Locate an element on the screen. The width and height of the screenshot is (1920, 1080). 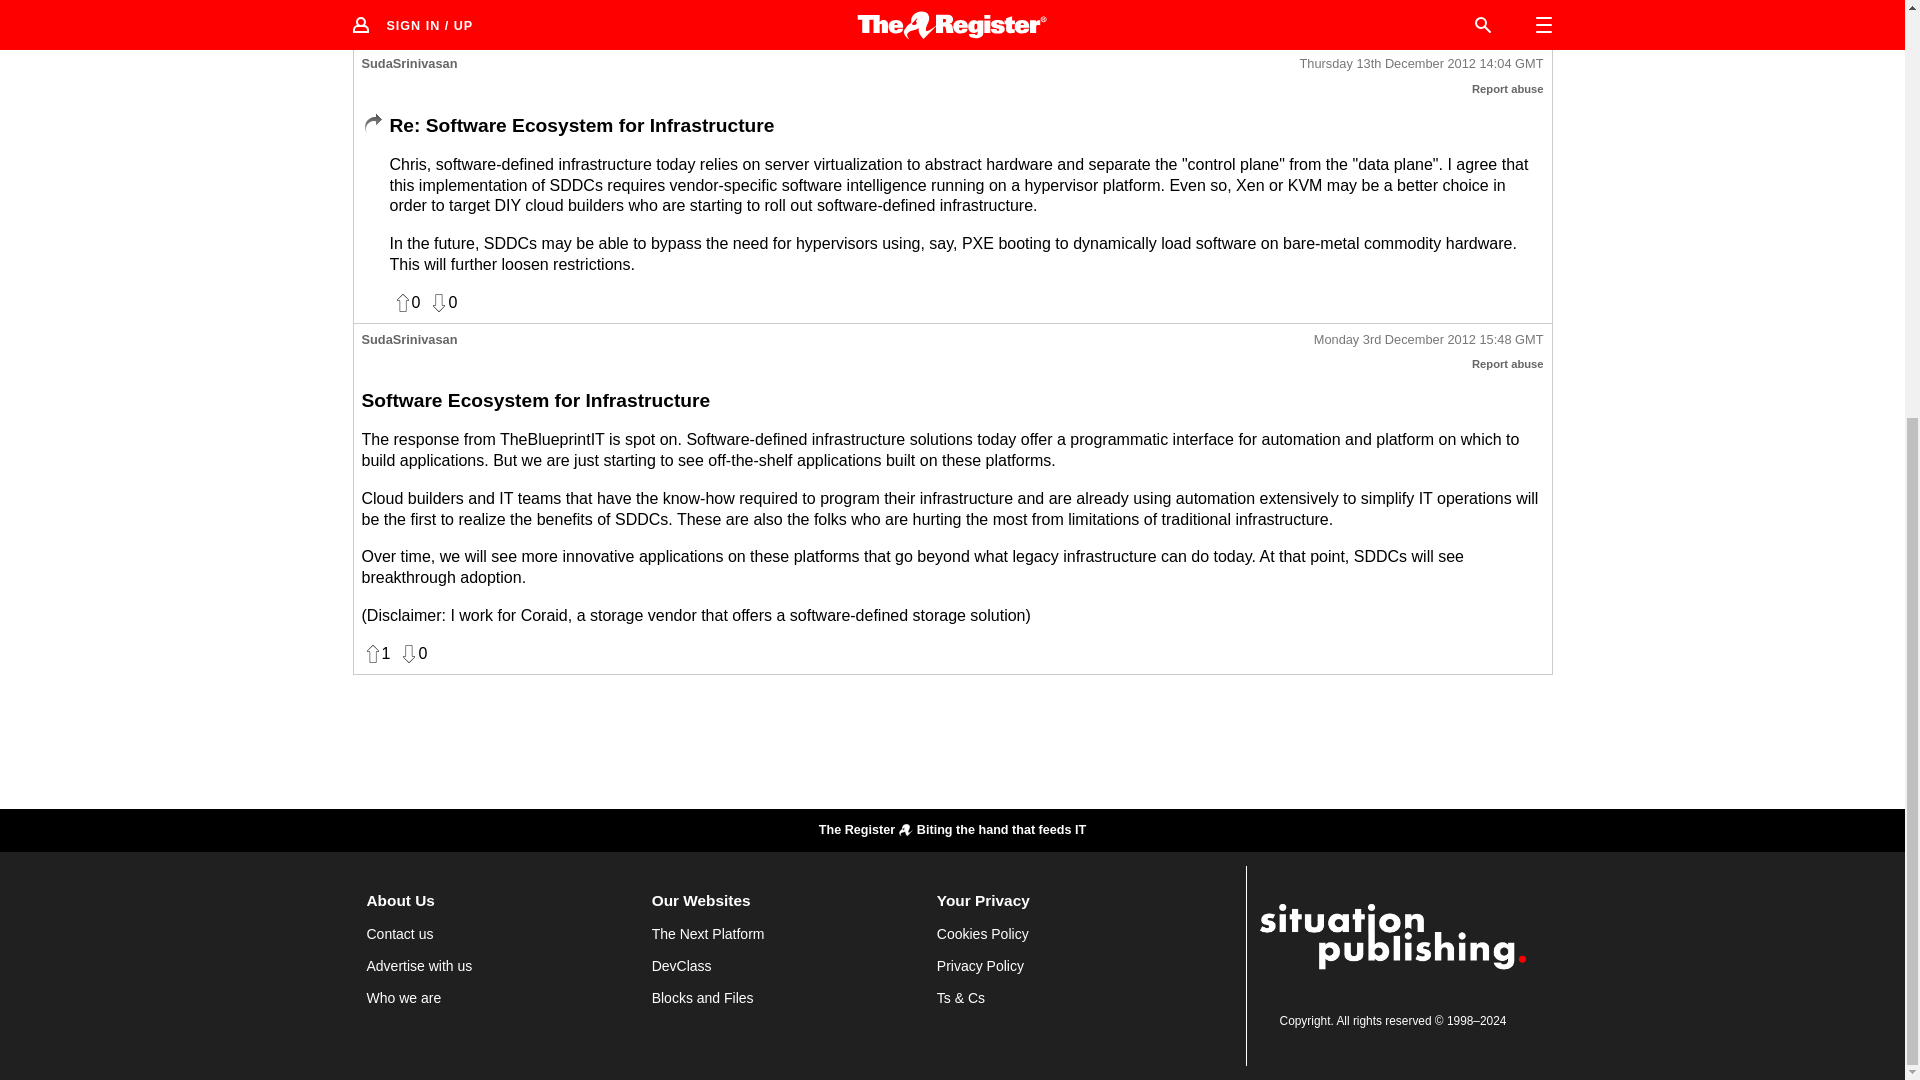
Dislike this post? Vote it down! is located at coordinates (442, 302).